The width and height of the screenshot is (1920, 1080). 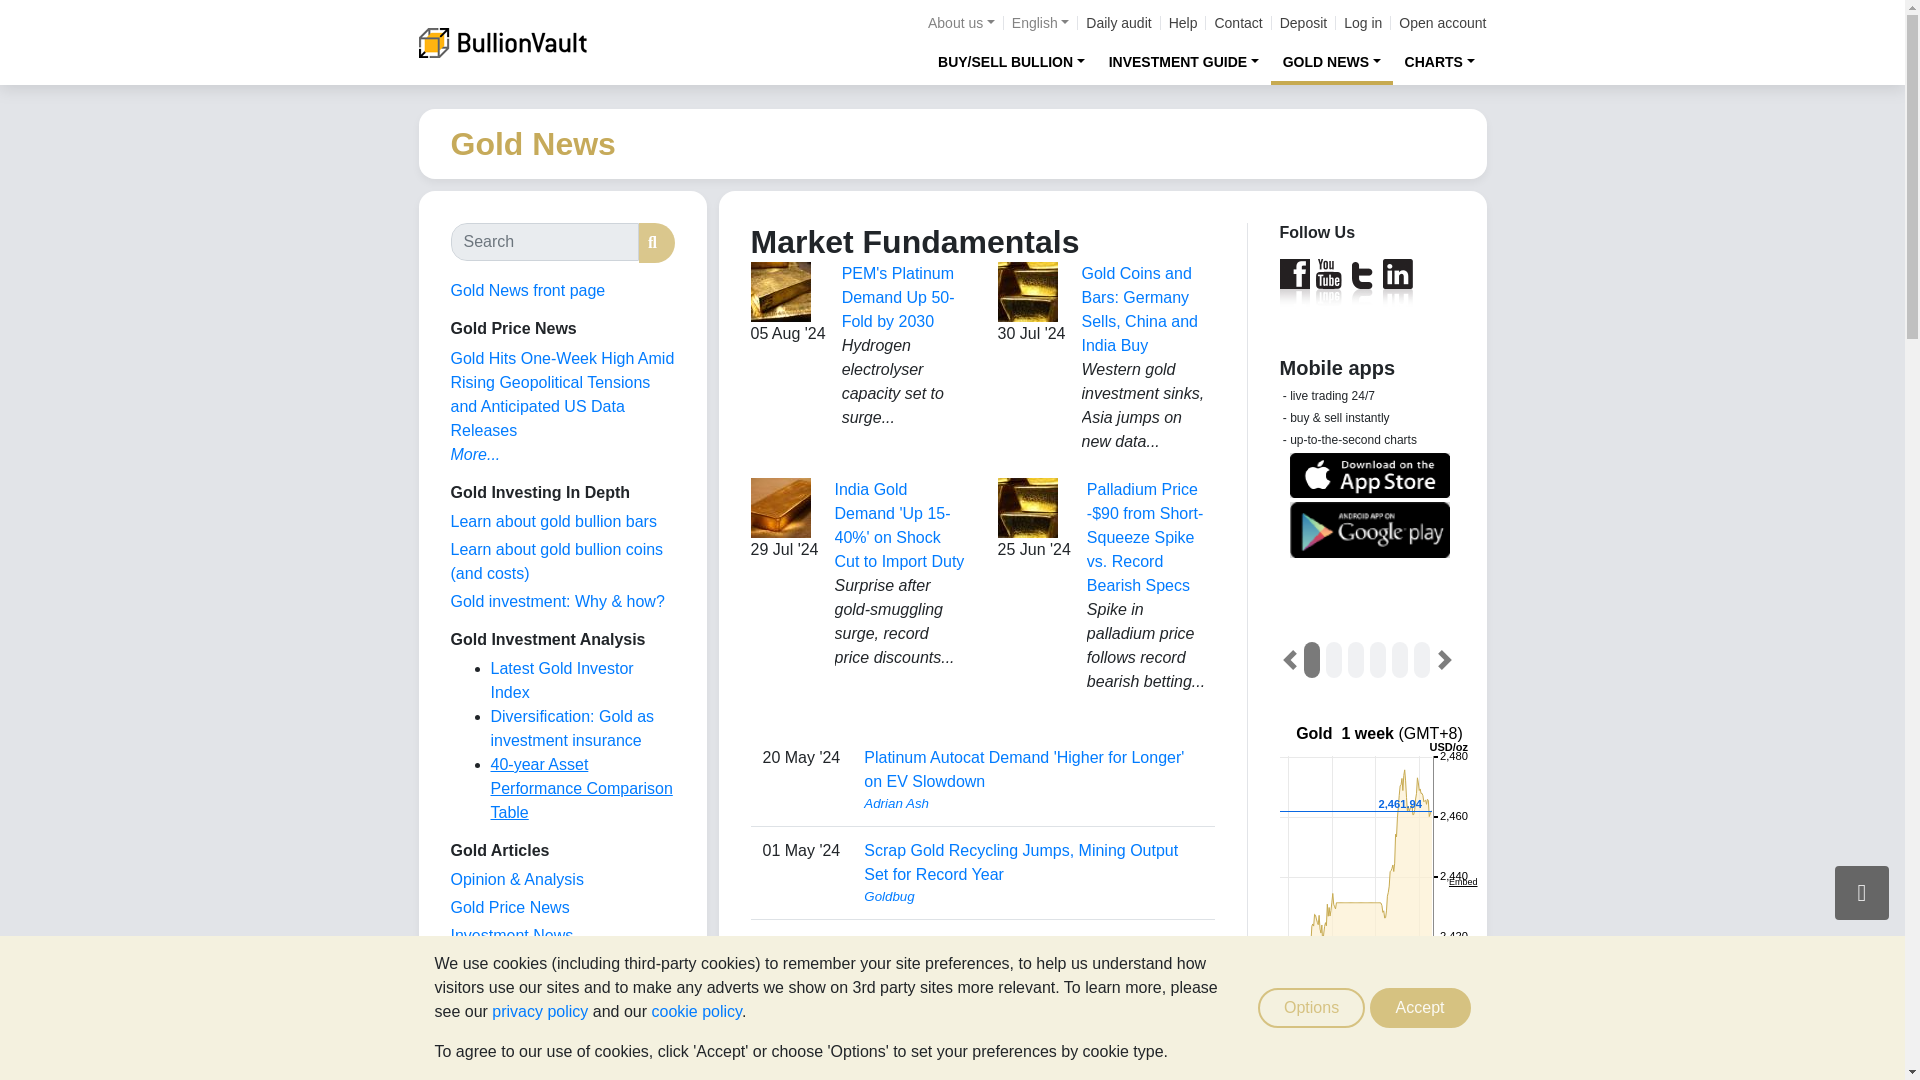 I want to click on cookie policy, so click(x=696, y=1011).